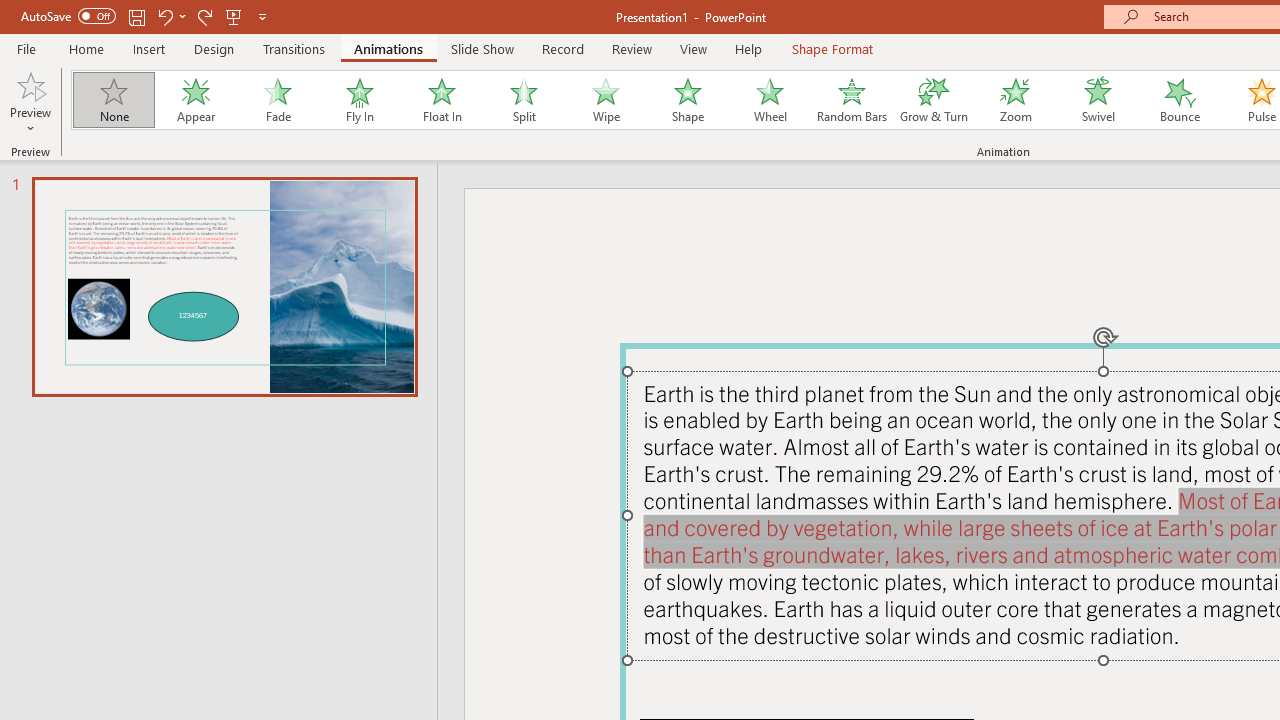 The height and width of the screenshot is (720, 1280). What do you see at coordinates (262, 16) in the screenshot?
I see `Customize Quick Access Toolbar` at bounding box center [262, 16].